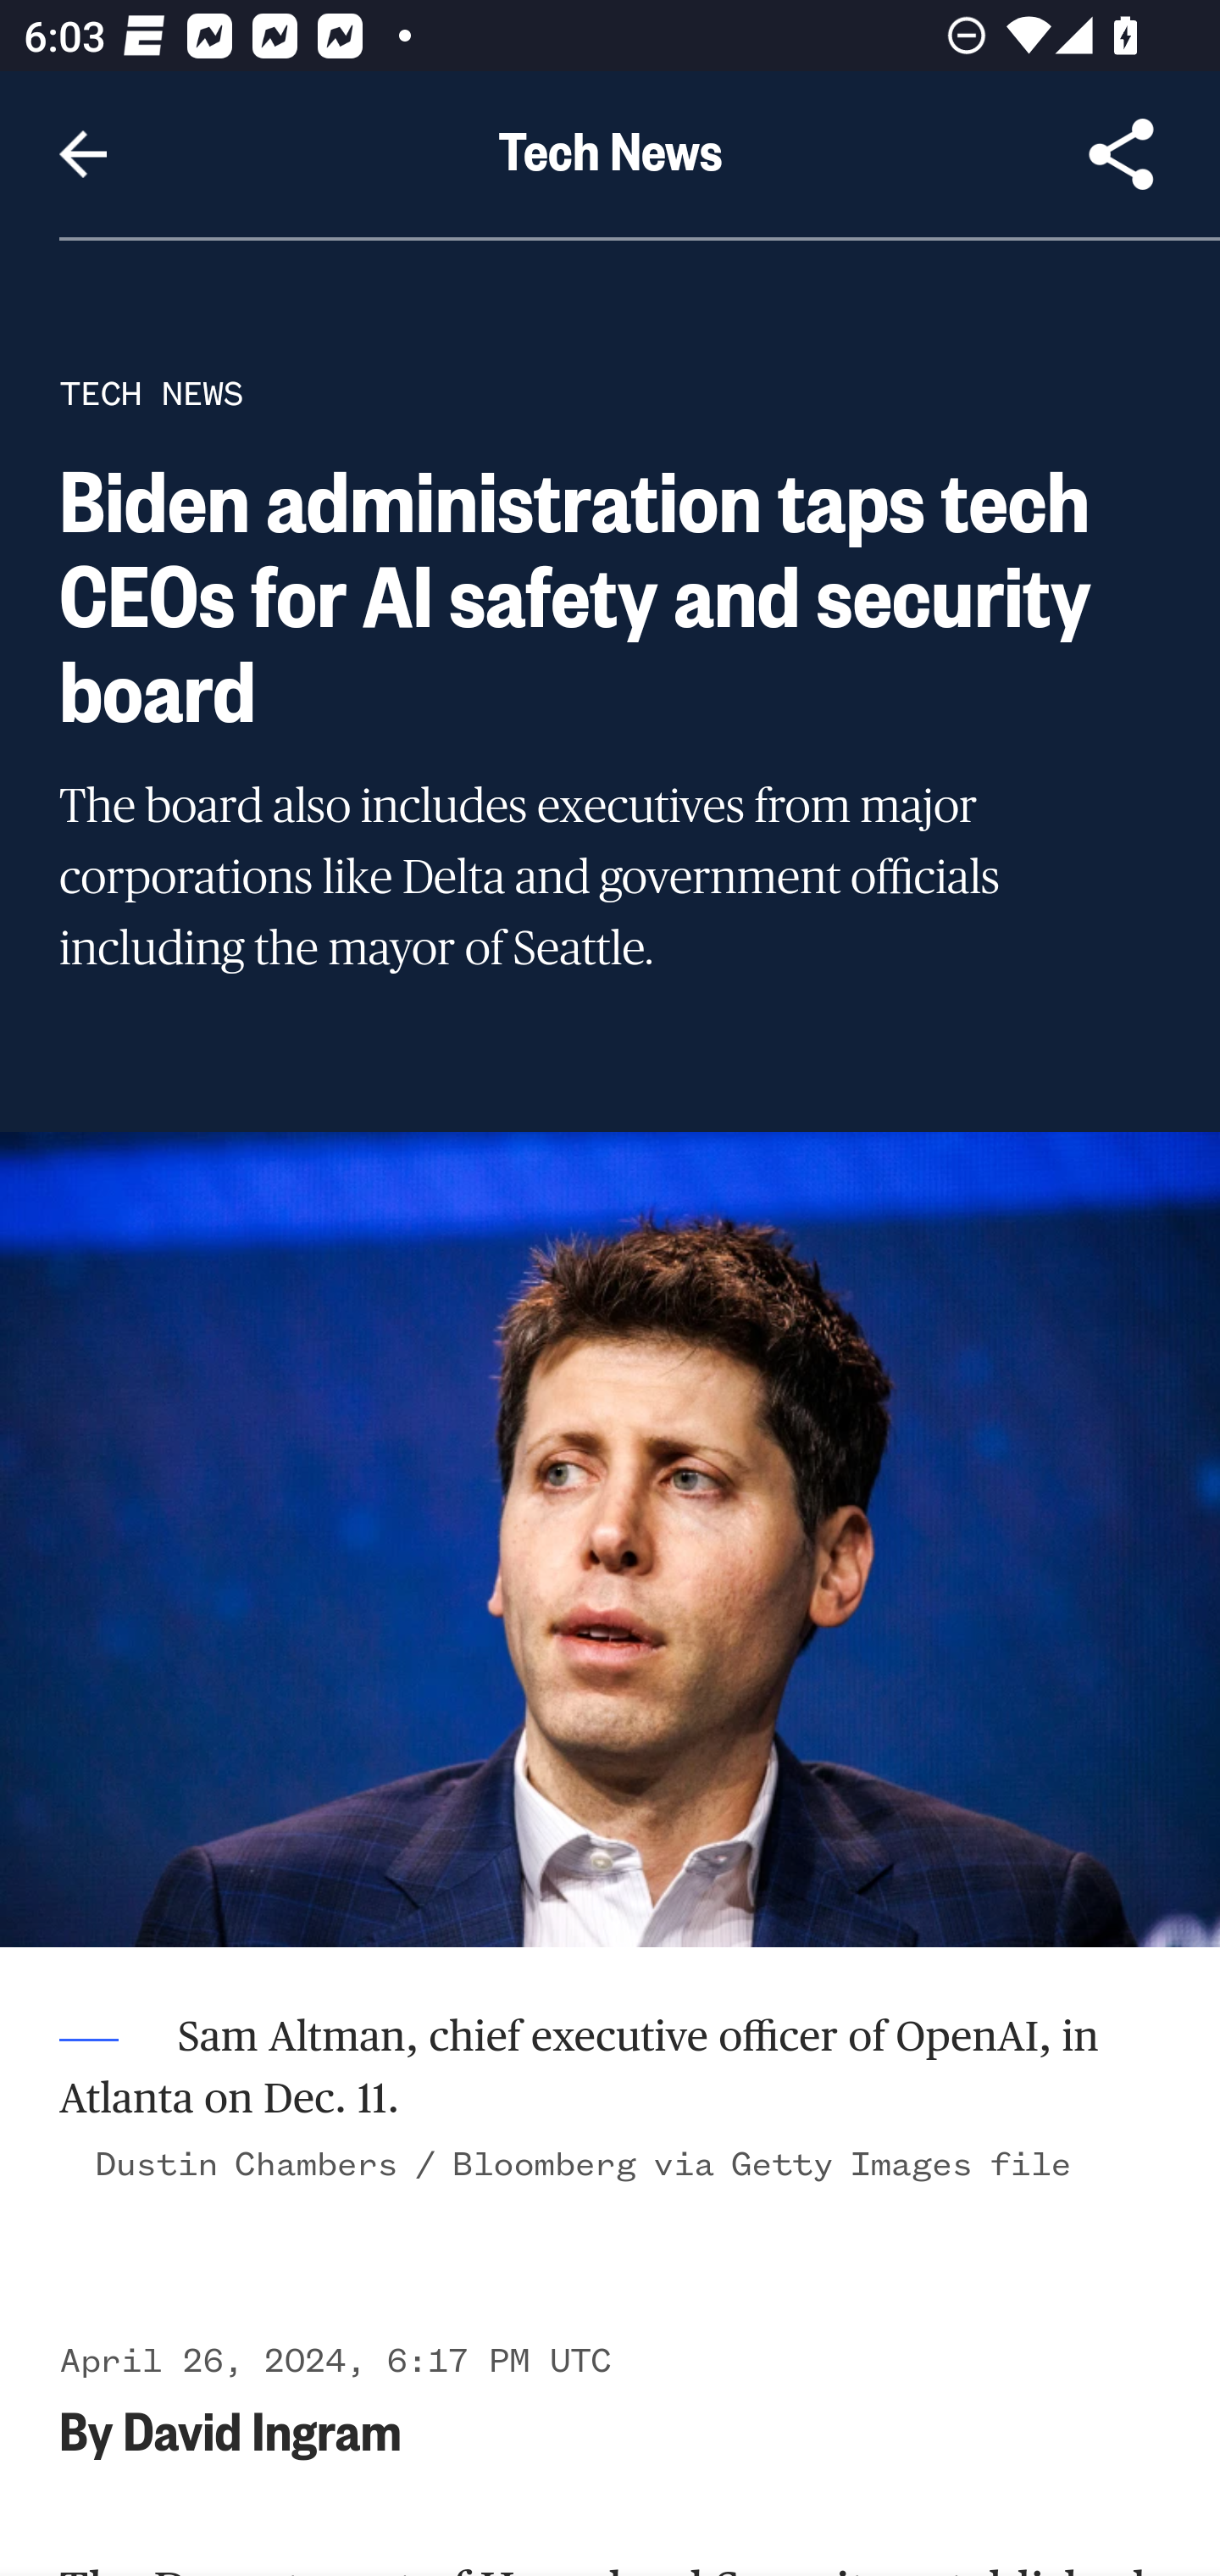  I want to click on Share Article, button, so click(1122, 154).